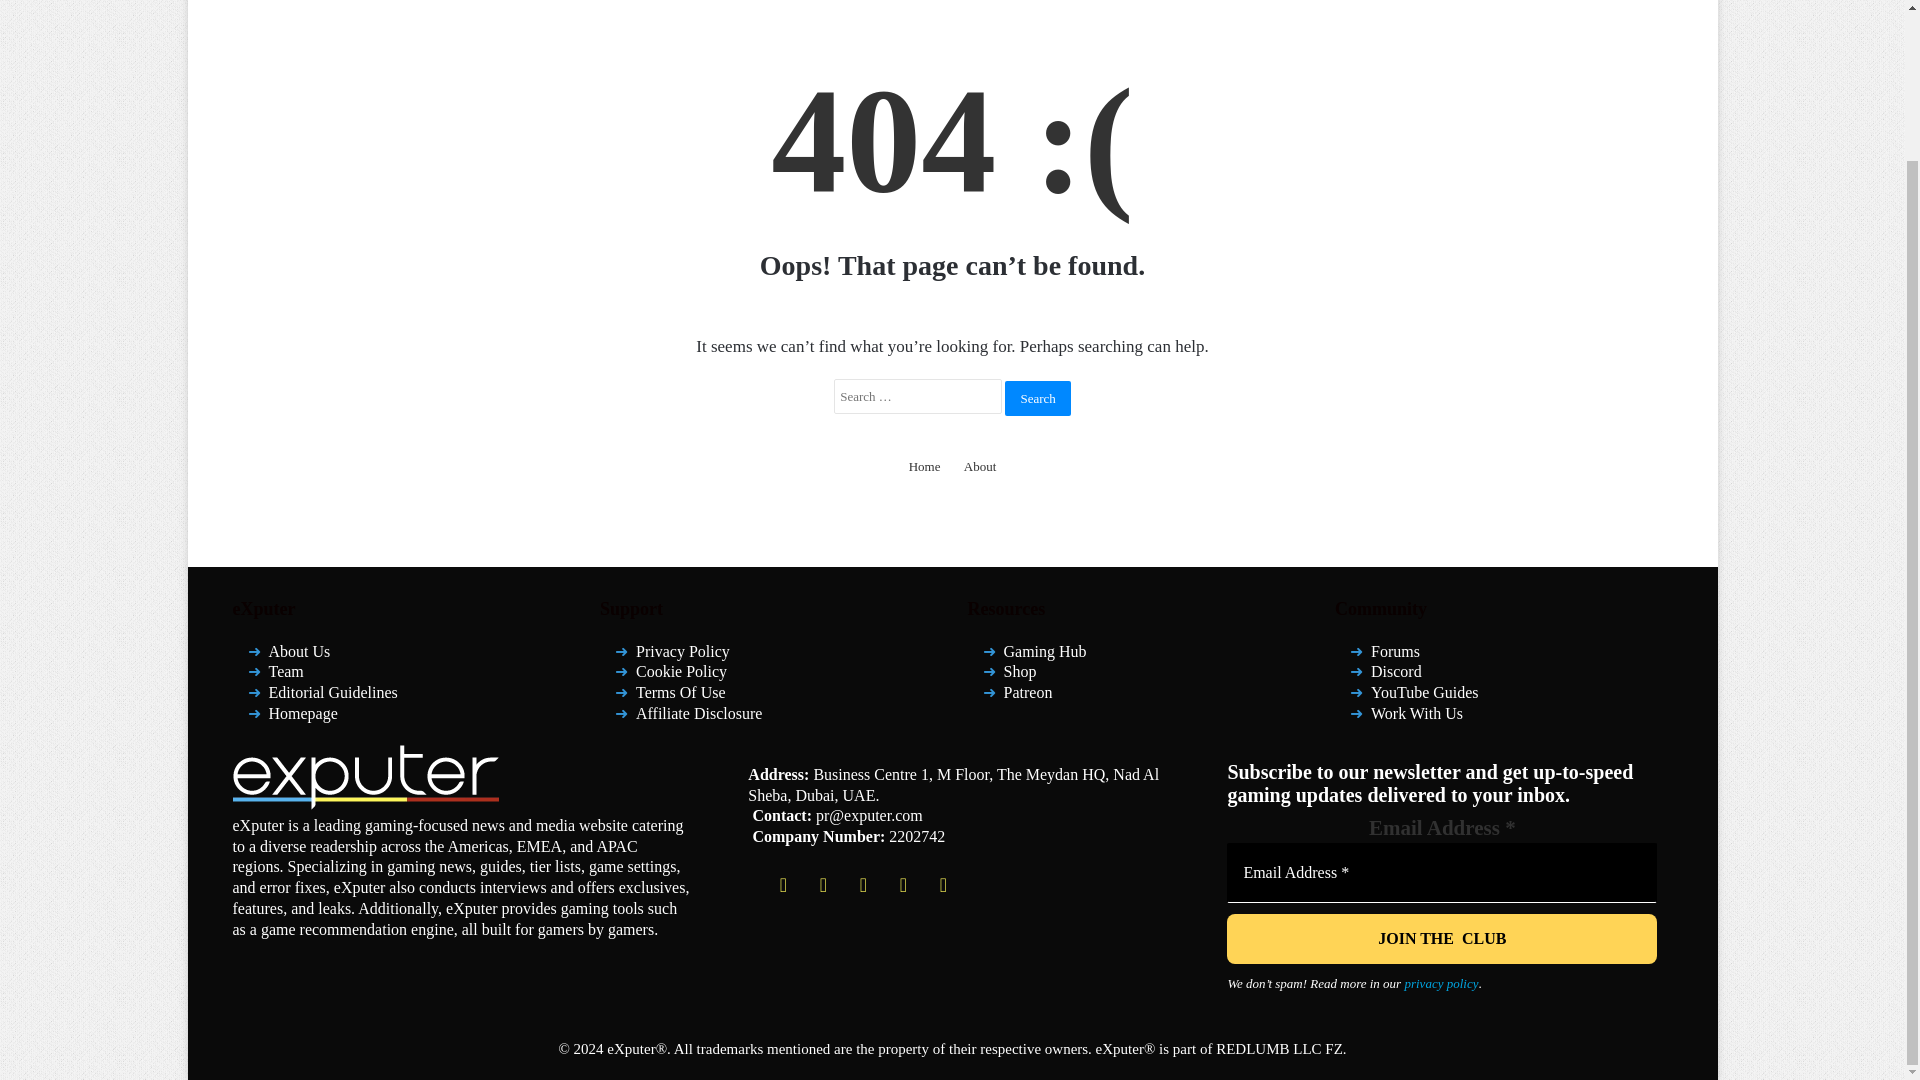  I want to click on JOIN THE  CLUB, so click(1441, 938).